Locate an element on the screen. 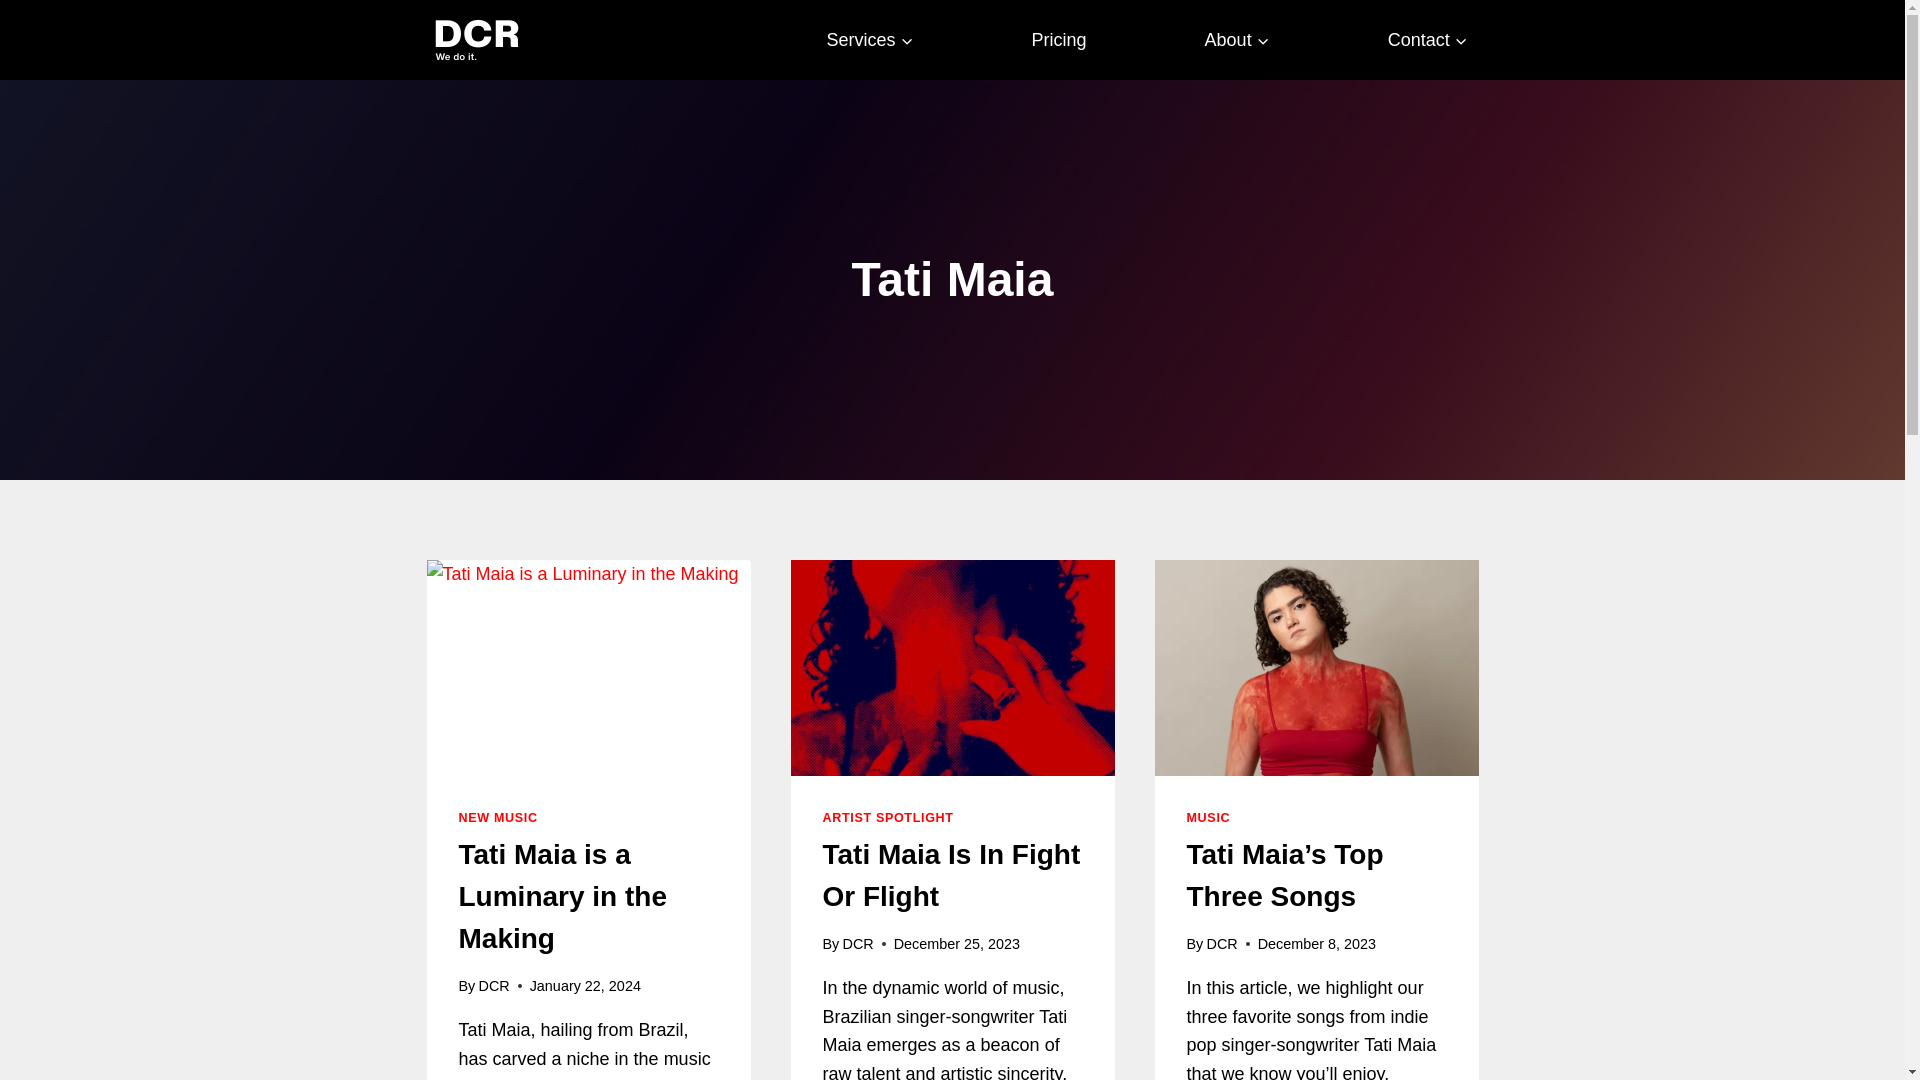 Image resolution: width=1920 pixels, height=1080 pixels. DCR is located at coordinates (493, 986).